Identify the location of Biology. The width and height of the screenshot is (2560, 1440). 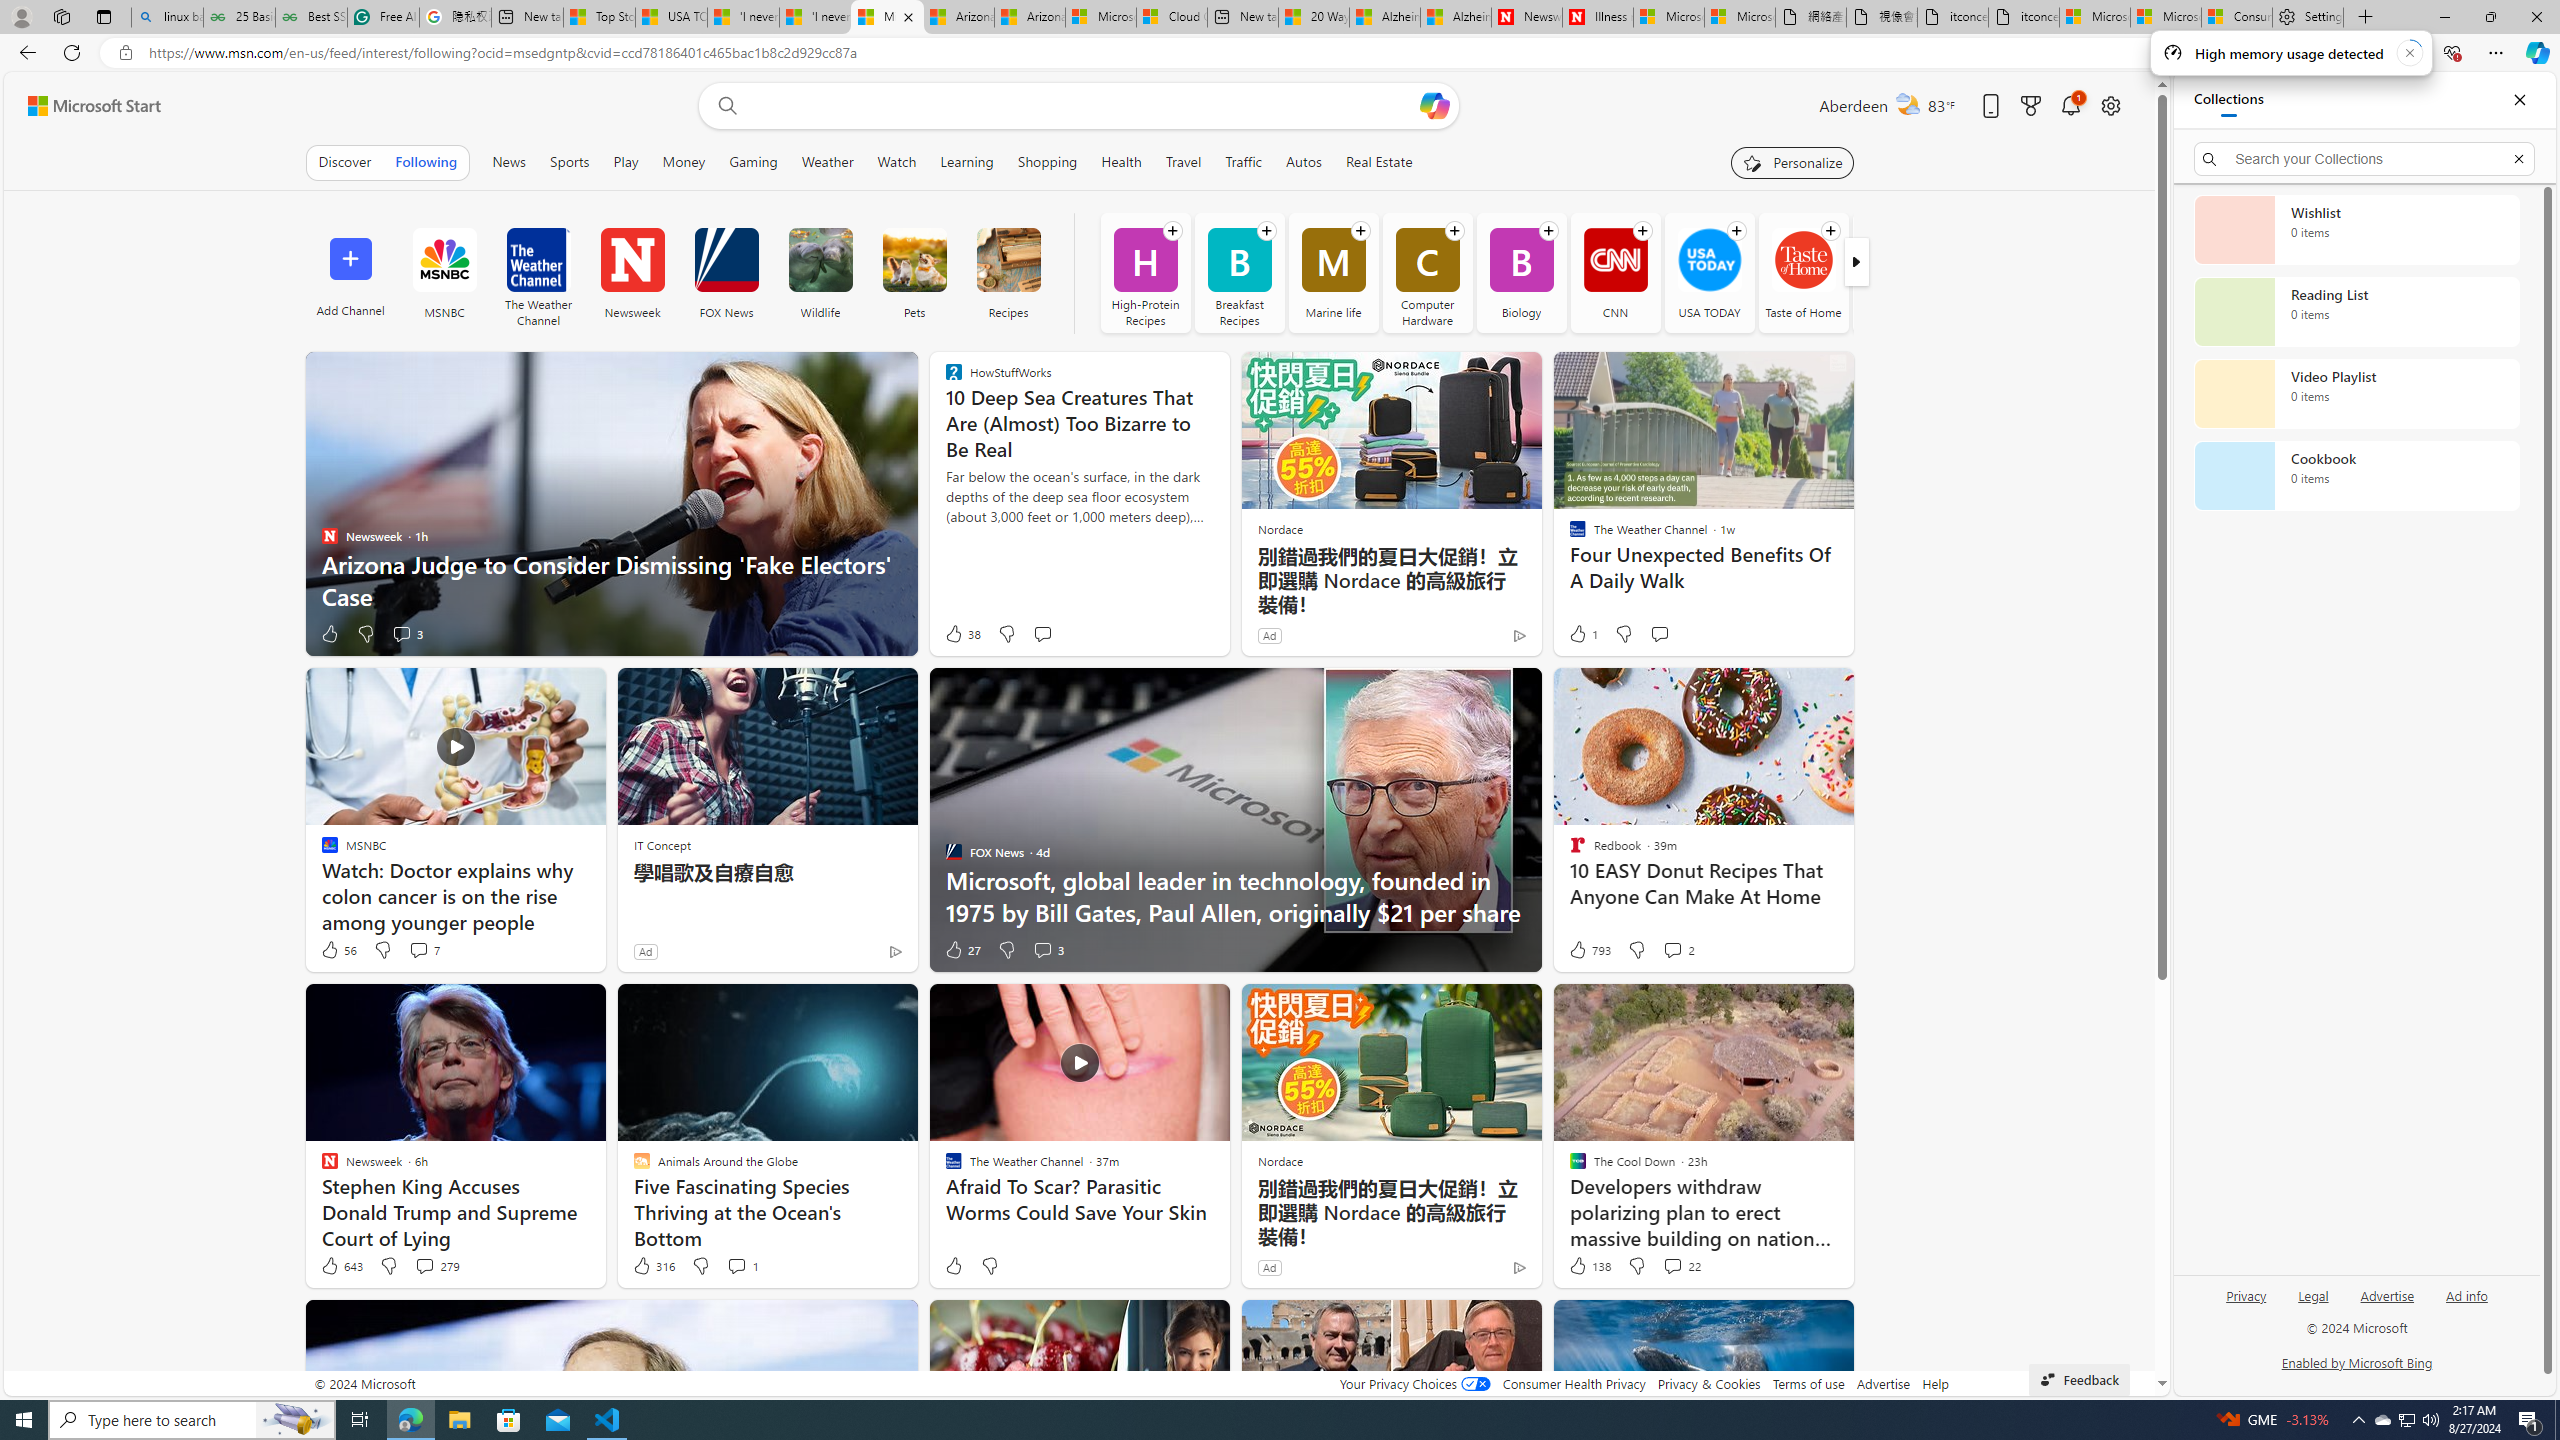
(1522, 272).